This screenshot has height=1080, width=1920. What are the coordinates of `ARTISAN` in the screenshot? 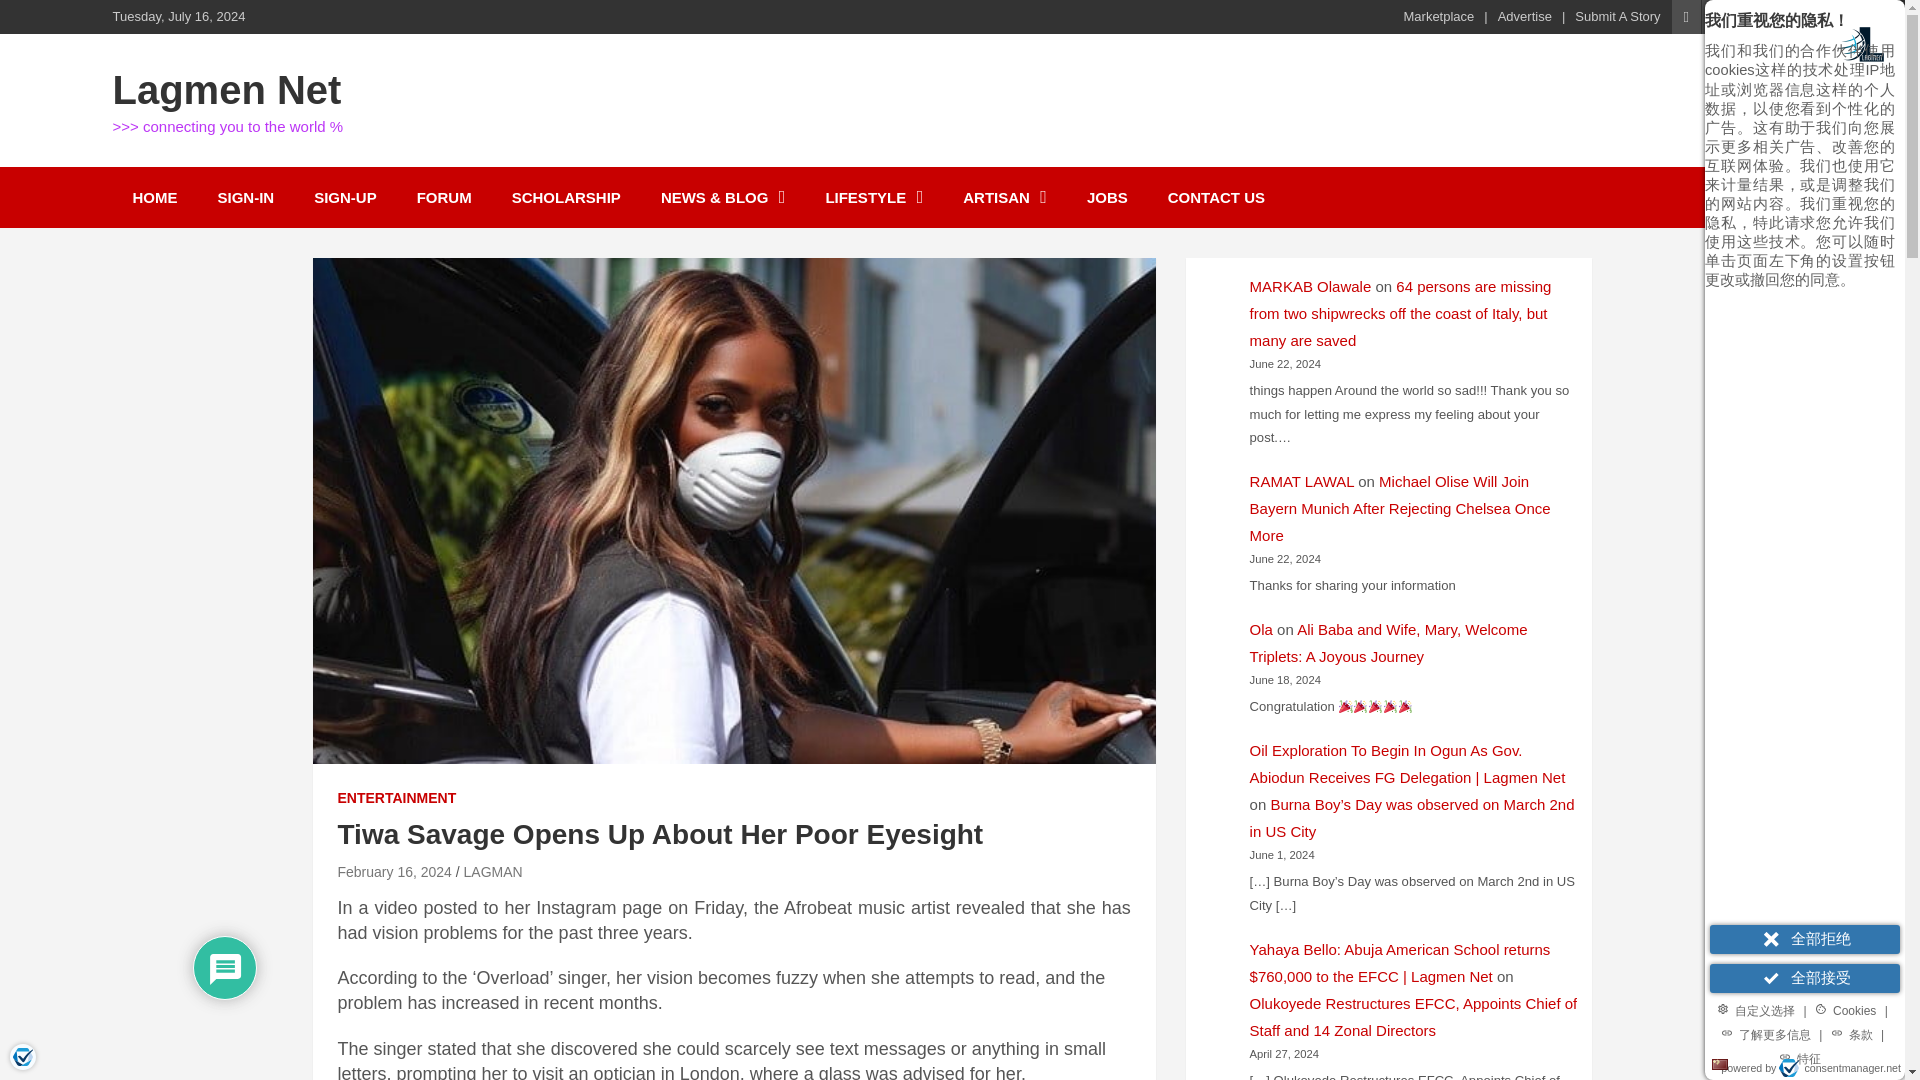 It's located at (1004, 197).